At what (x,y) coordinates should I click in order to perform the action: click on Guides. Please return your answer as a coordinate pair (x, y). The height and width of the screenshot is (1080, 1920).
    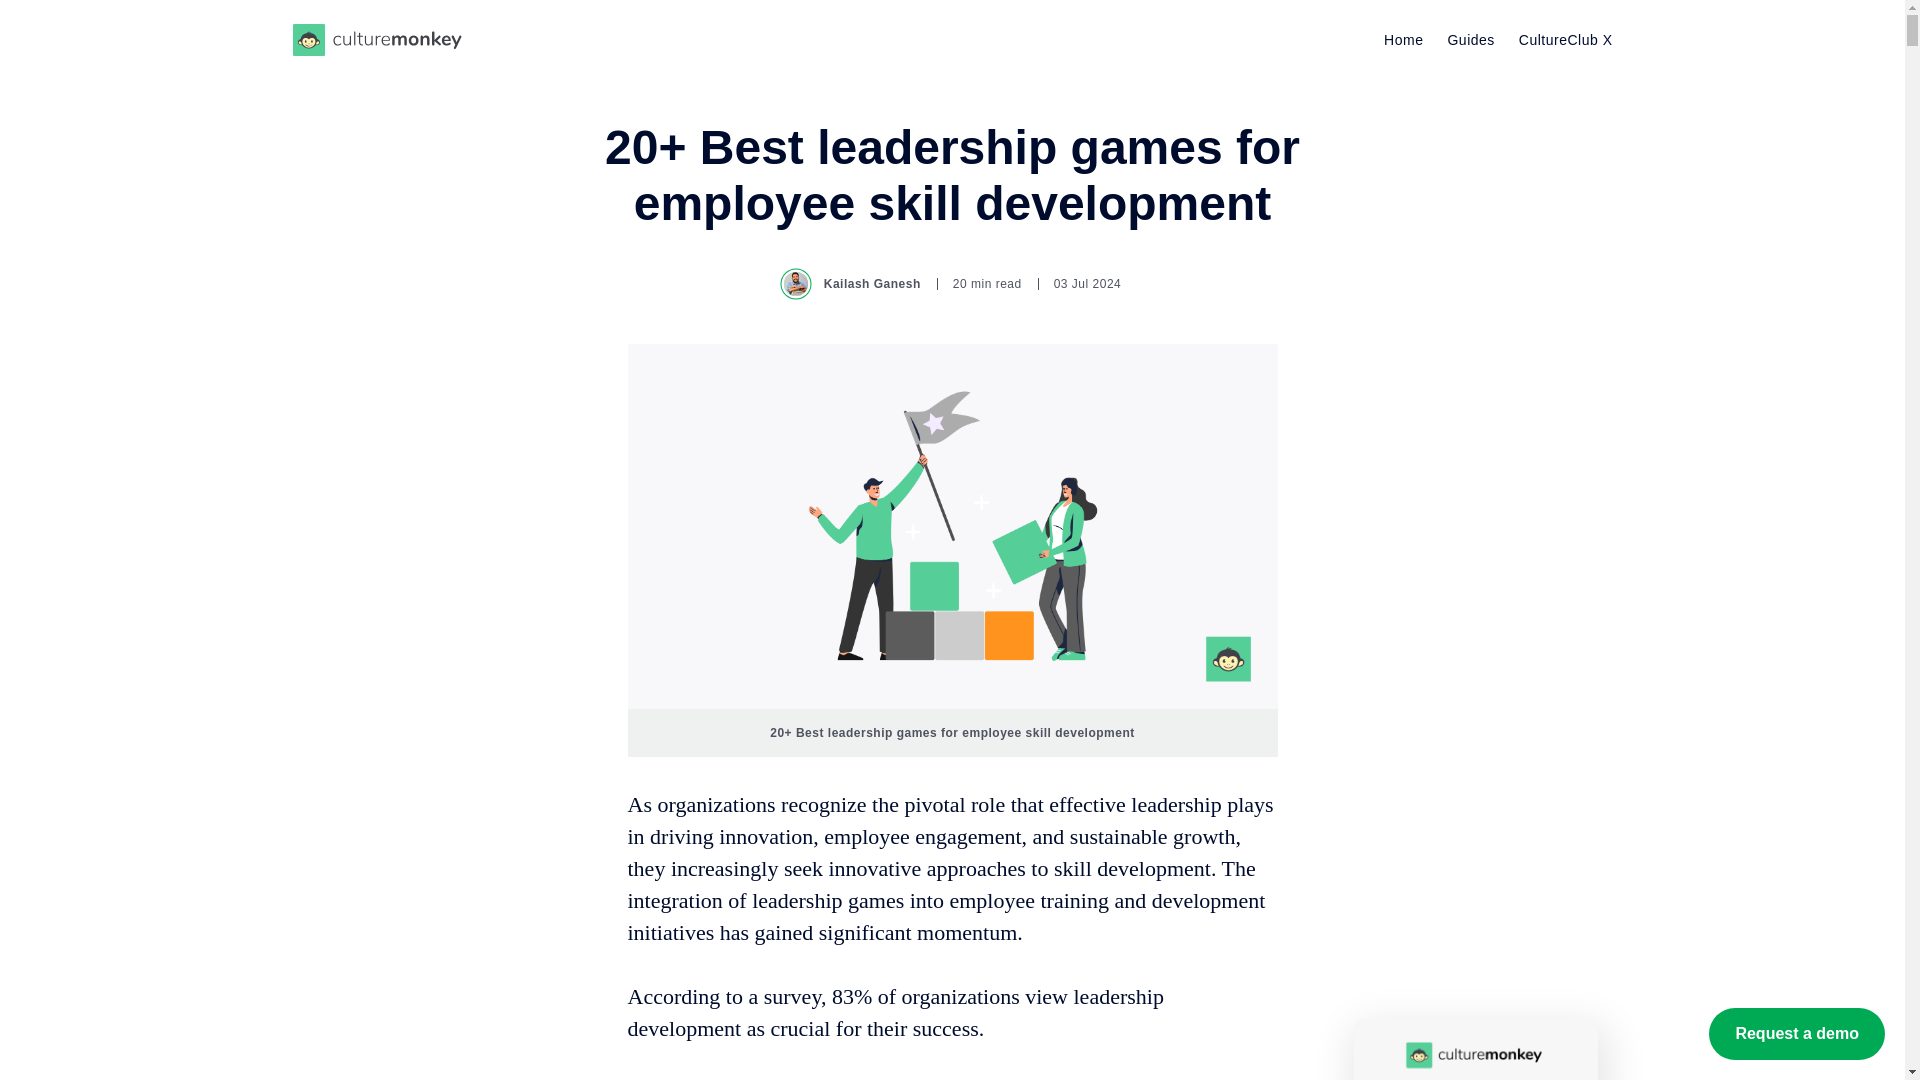
    Looking at the image, I should click on (1470, 40).